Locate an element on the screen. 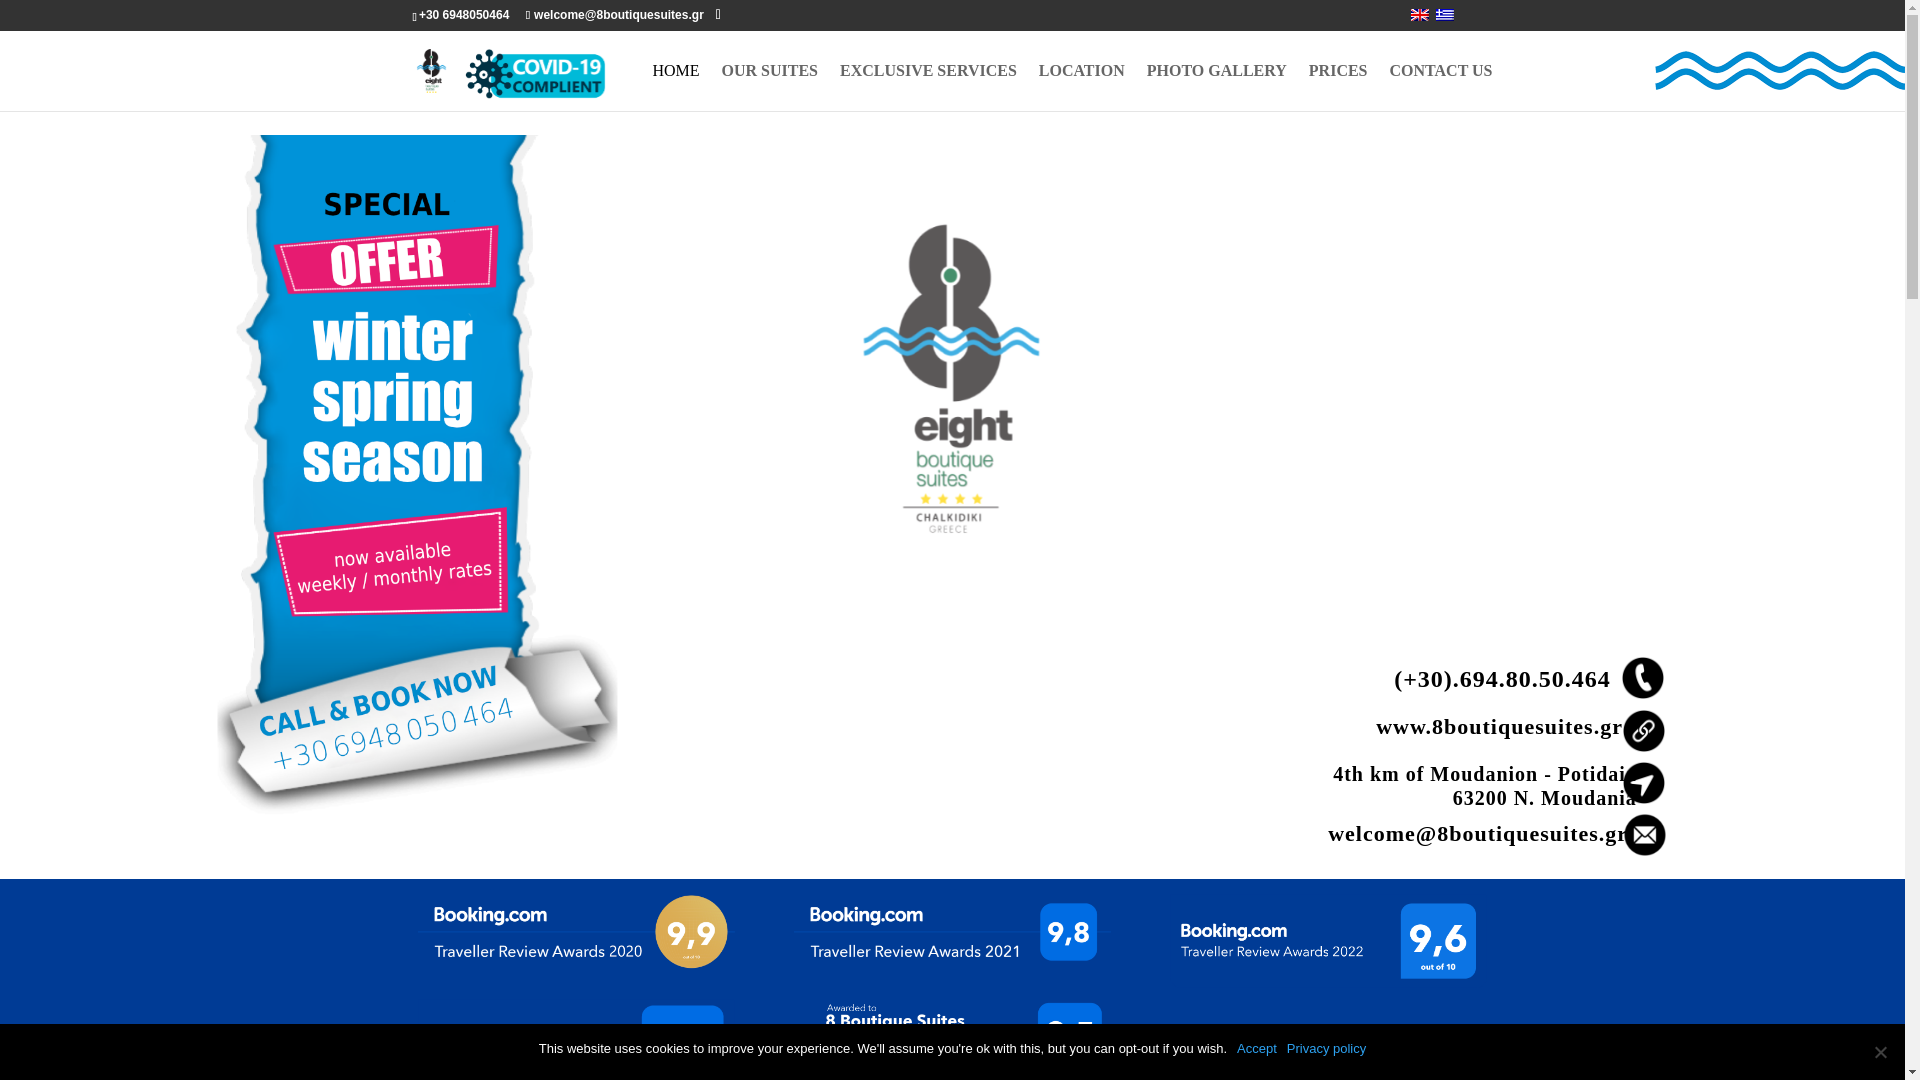 The width and height of the screenshot is (1920, 1080). Accept is located at coordinates (1256, 1048).